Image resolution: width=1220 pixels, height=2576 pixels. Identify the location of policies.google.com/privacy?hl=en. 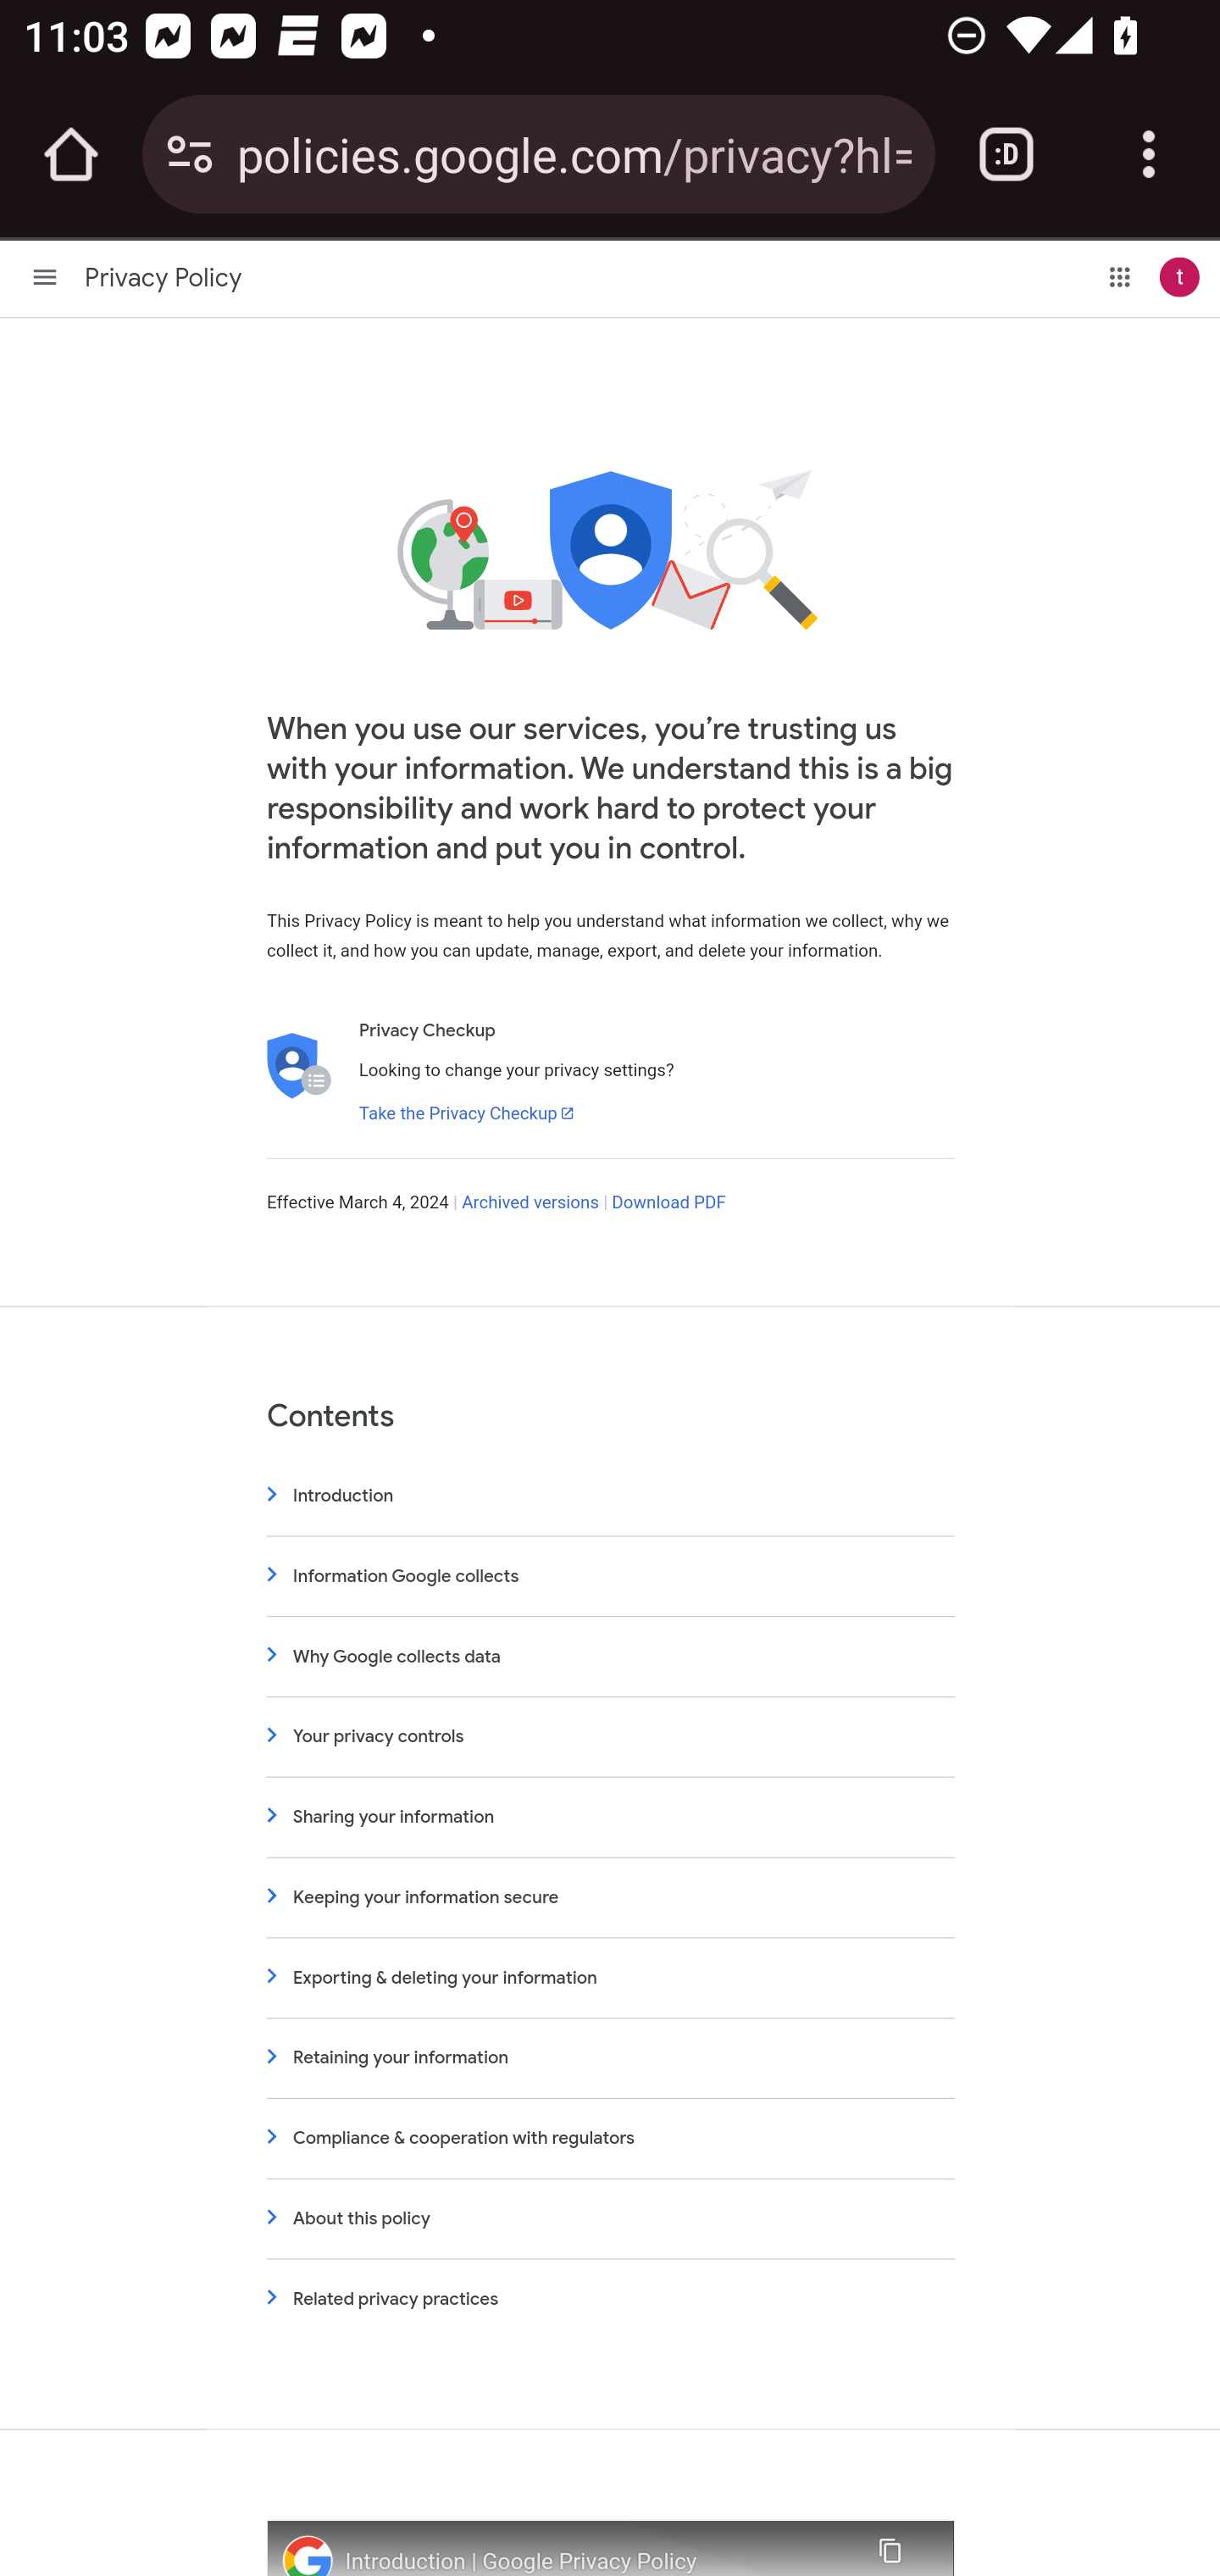
(574, 153).